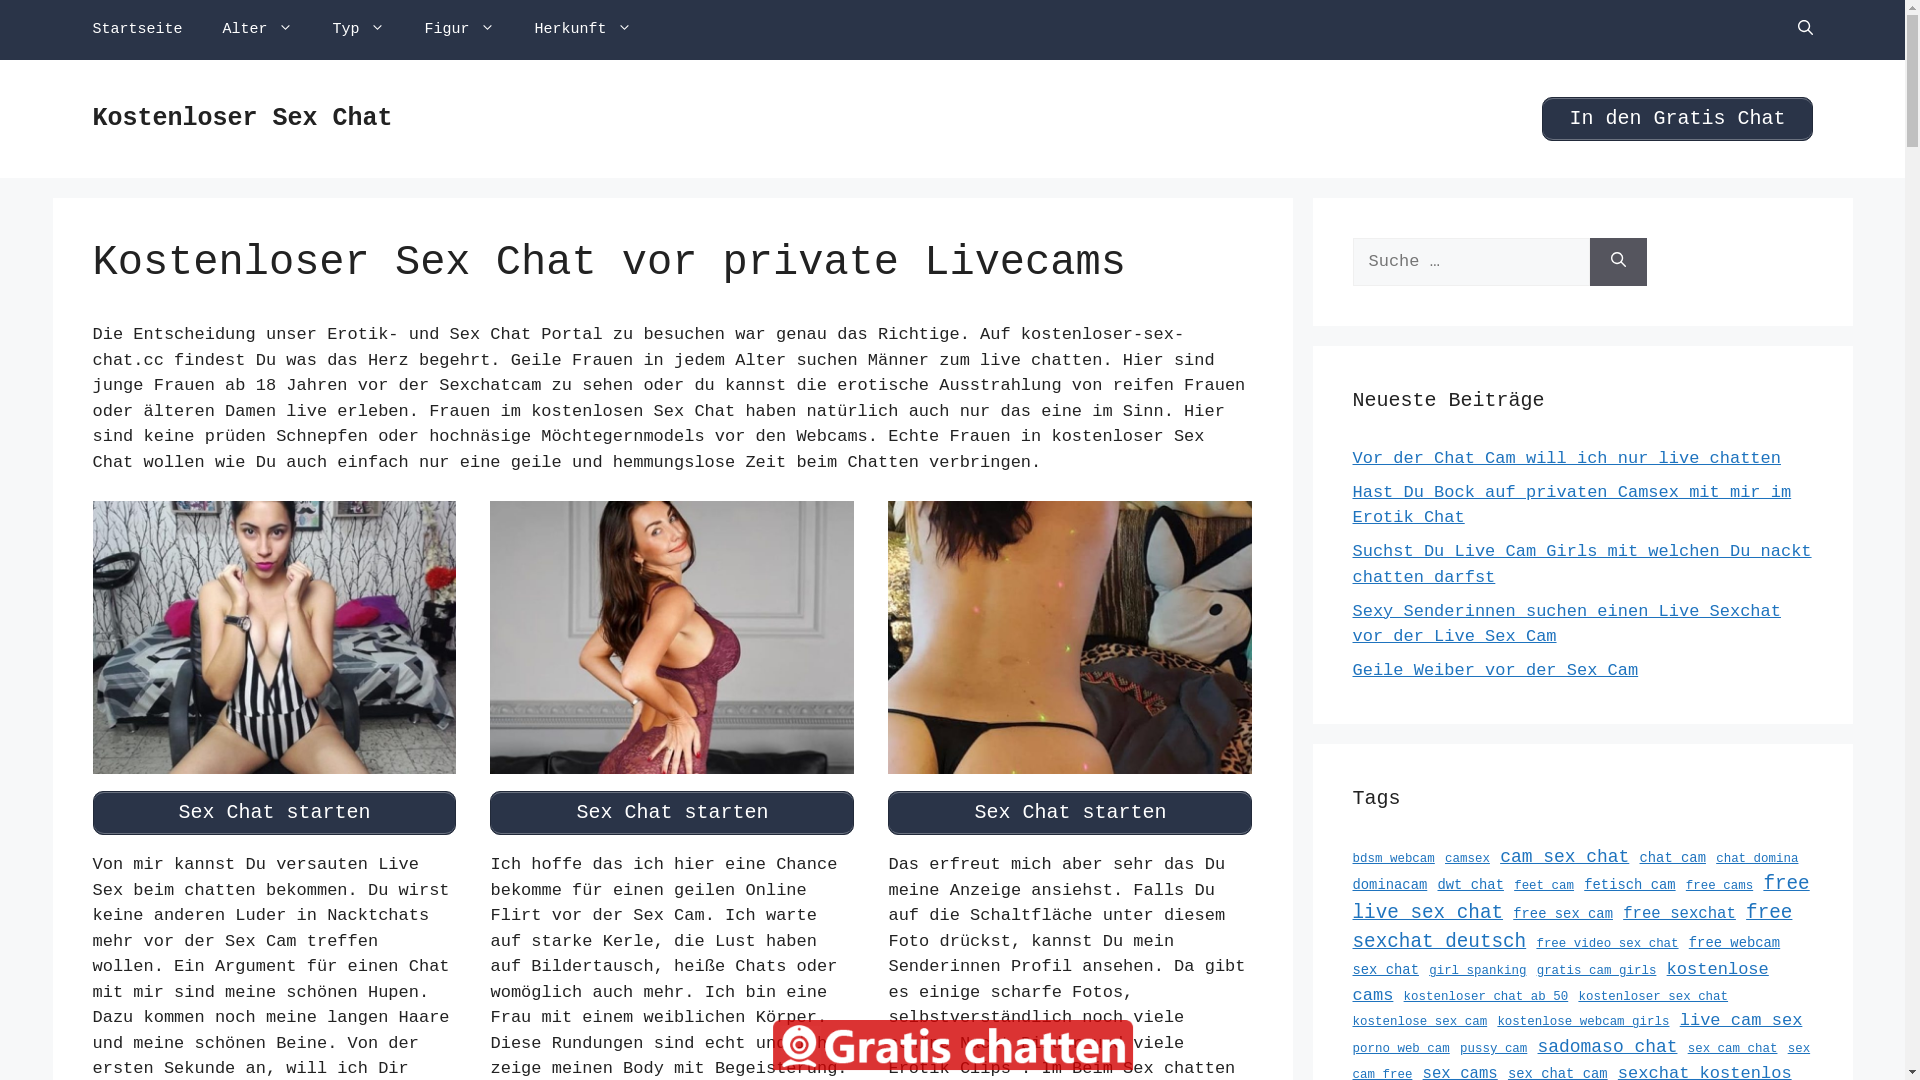  Describe the element at coordinates (1566, 956) in the screenshot. I see `free webcam sex chat` at that location.